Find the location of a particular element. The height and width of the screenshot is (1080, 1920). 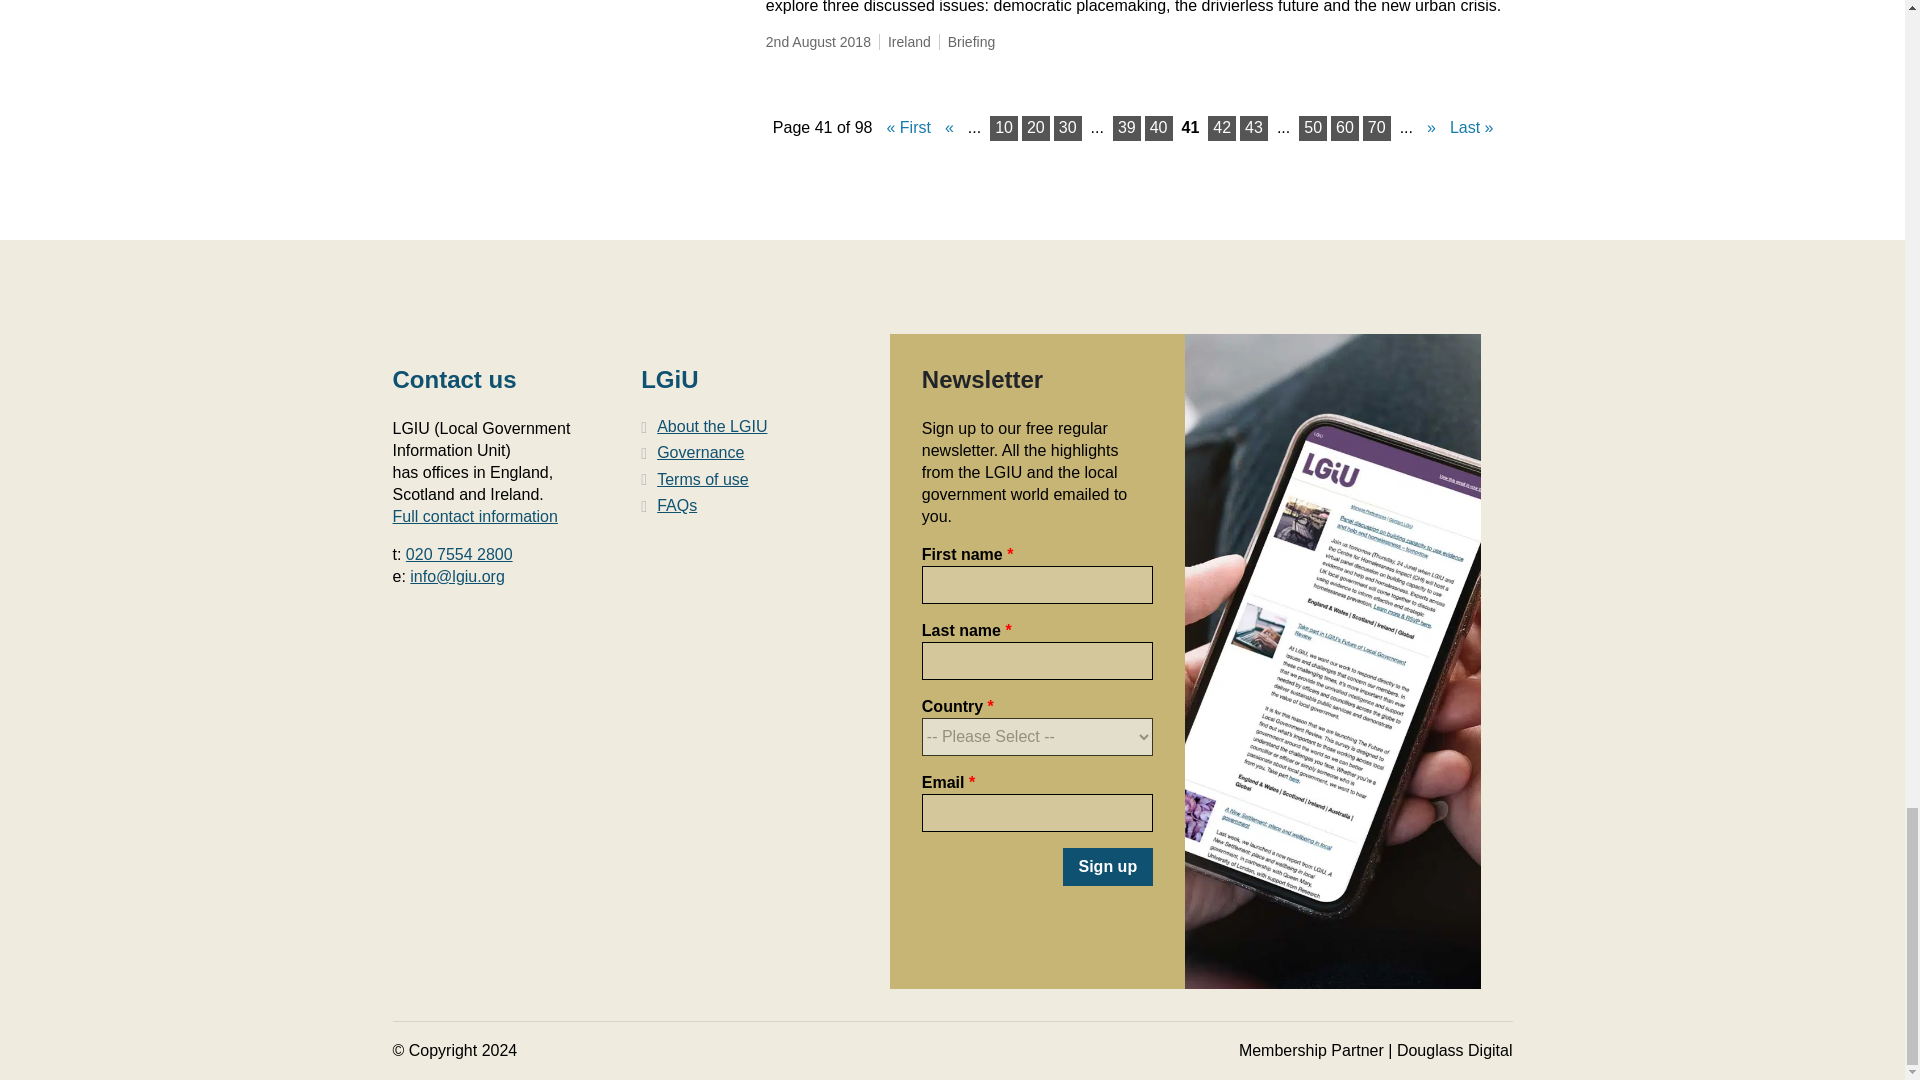

Page 39 is located at coordinates (1126, 128).